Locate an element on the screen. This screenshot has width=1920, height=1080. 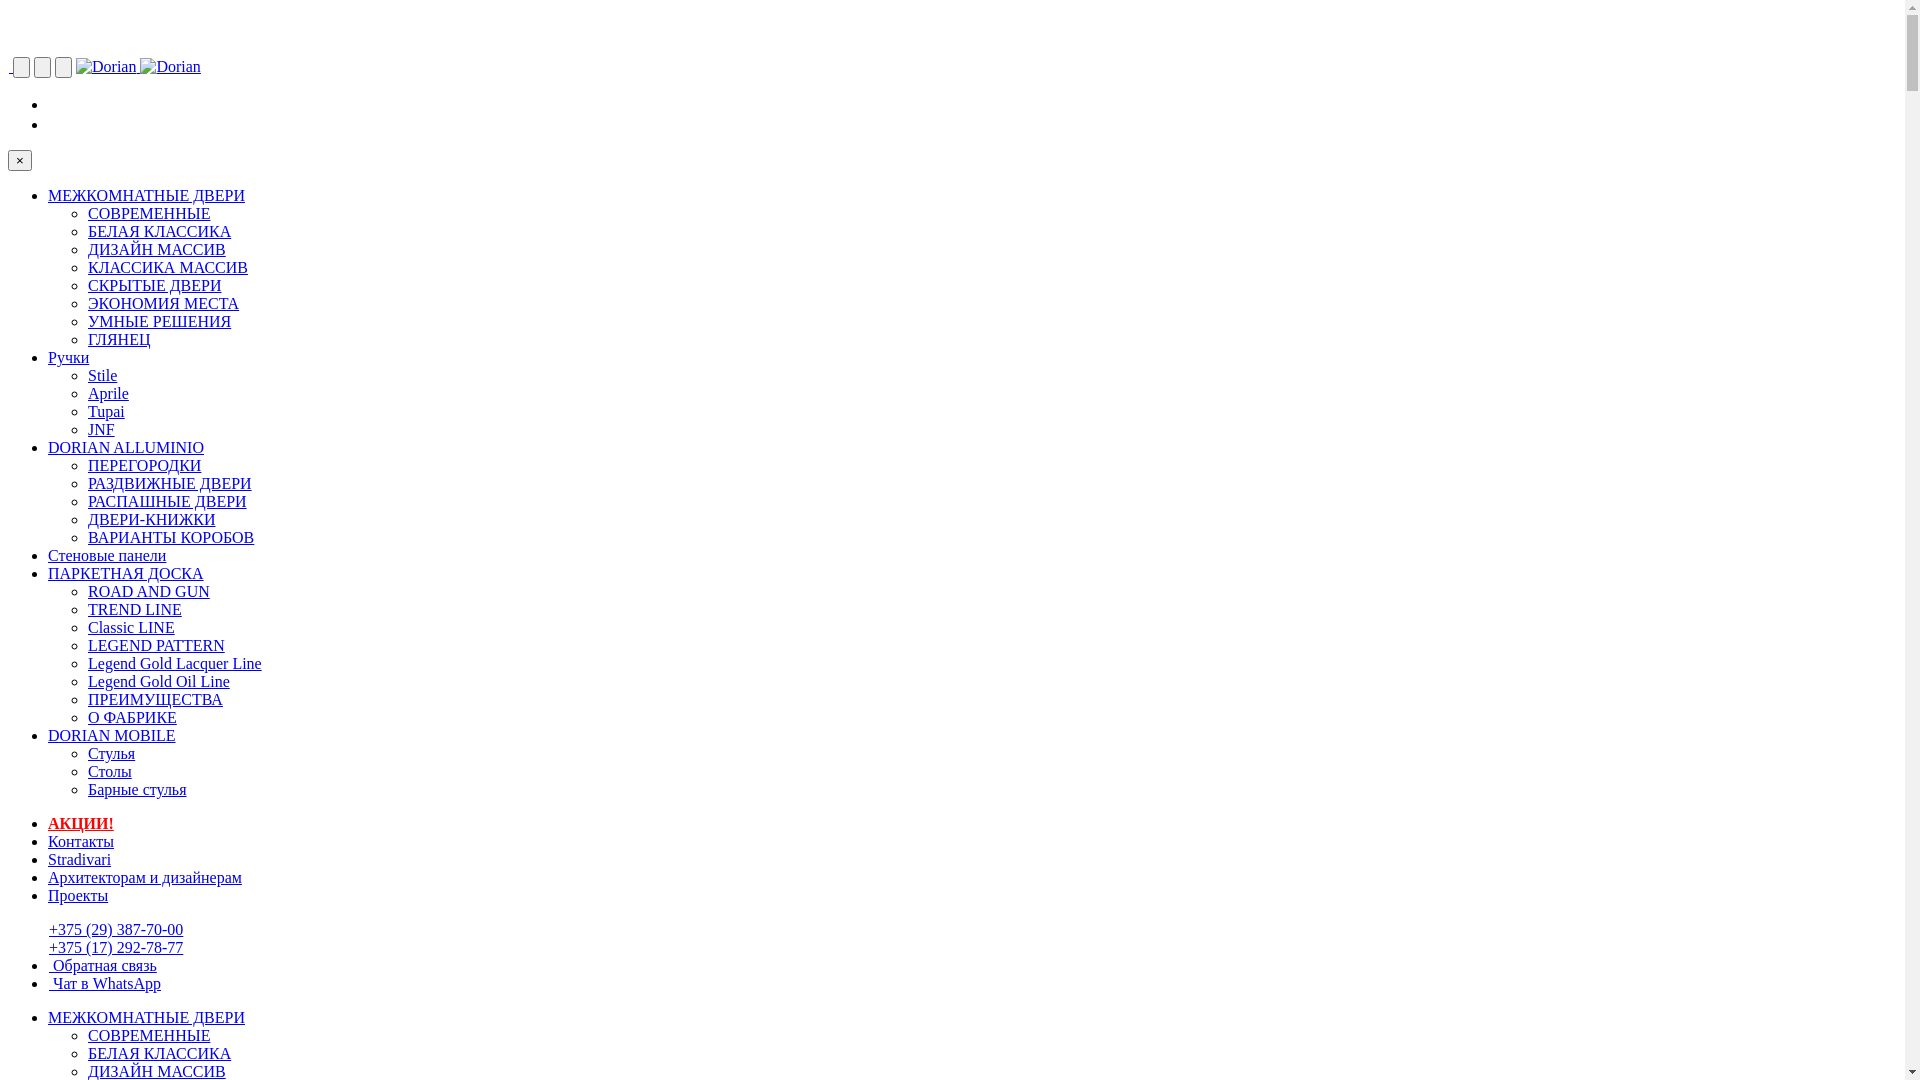
LEGEND PATTERN is located at coordinates (156, 646).